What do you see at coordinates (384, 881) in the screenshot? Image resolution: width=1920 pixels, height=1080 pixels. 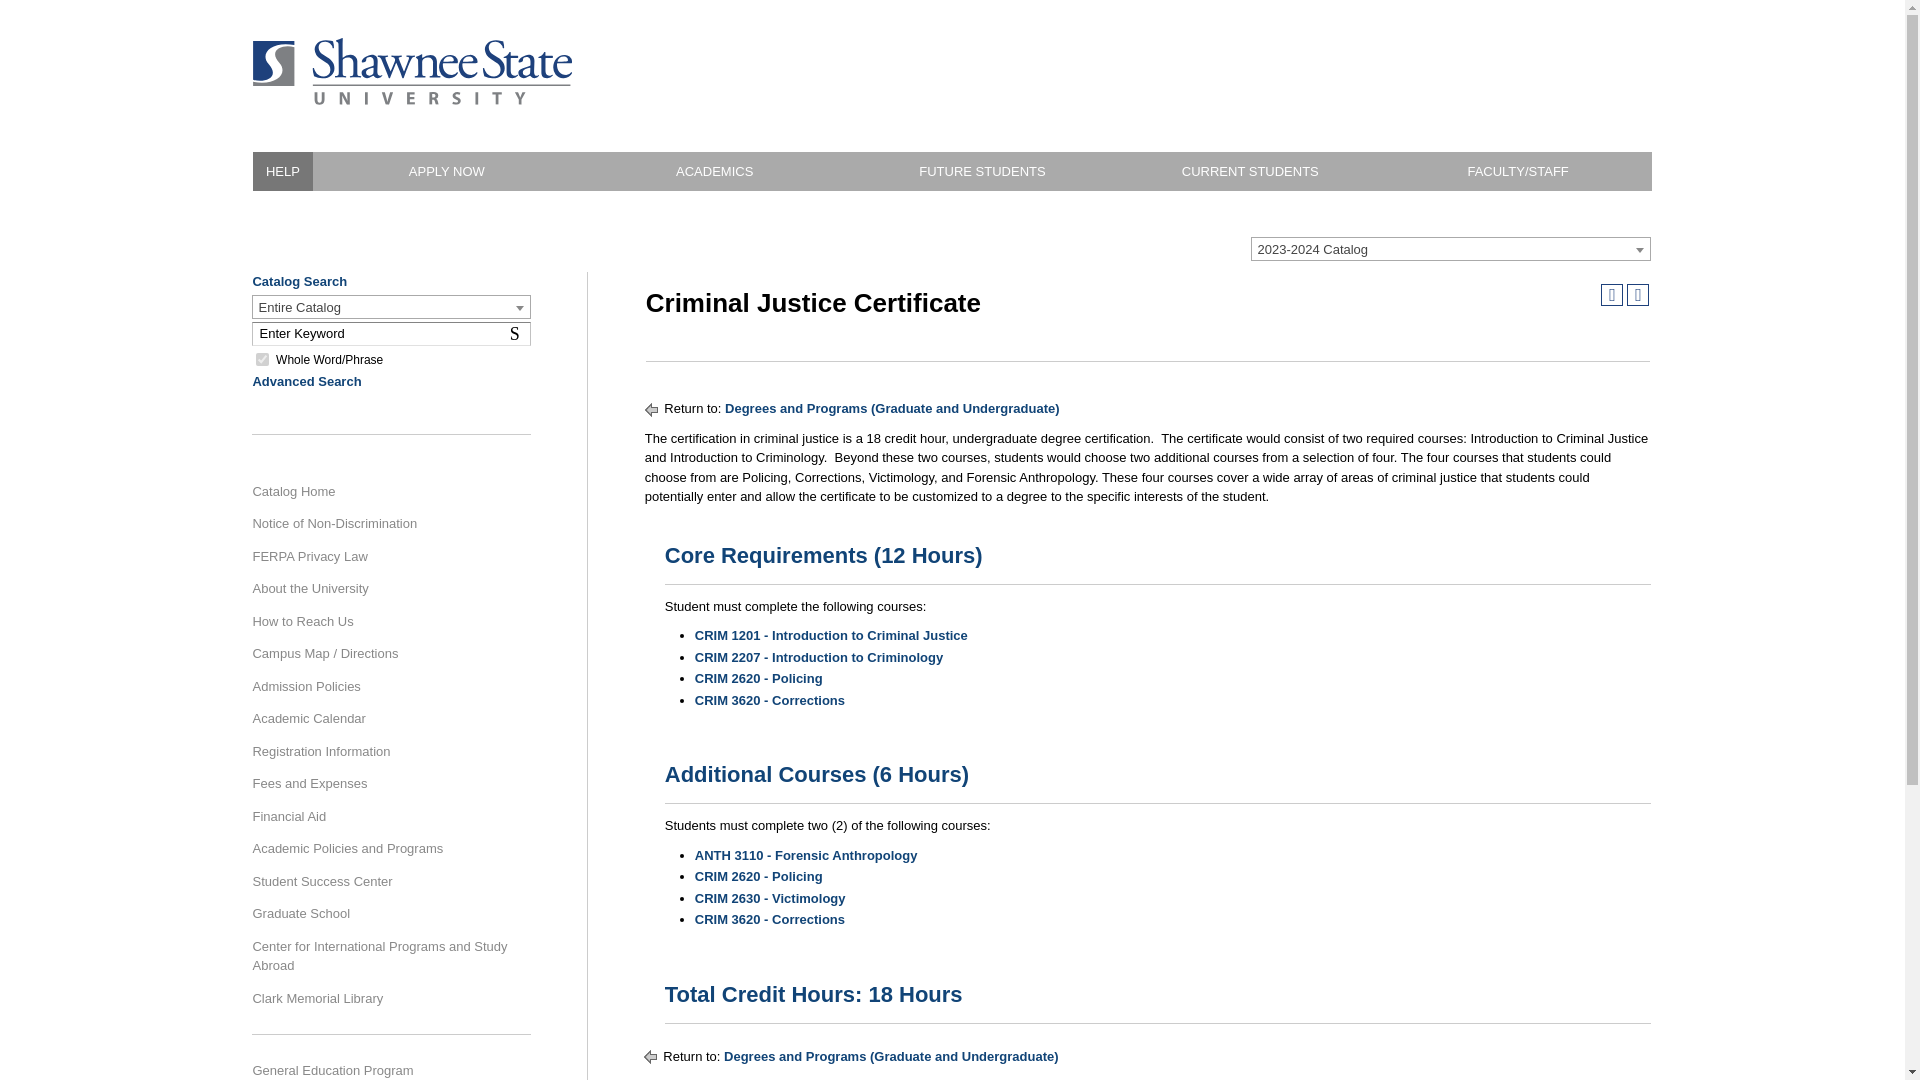 I see `How to Reach Us` at bounding box center [384, 881].